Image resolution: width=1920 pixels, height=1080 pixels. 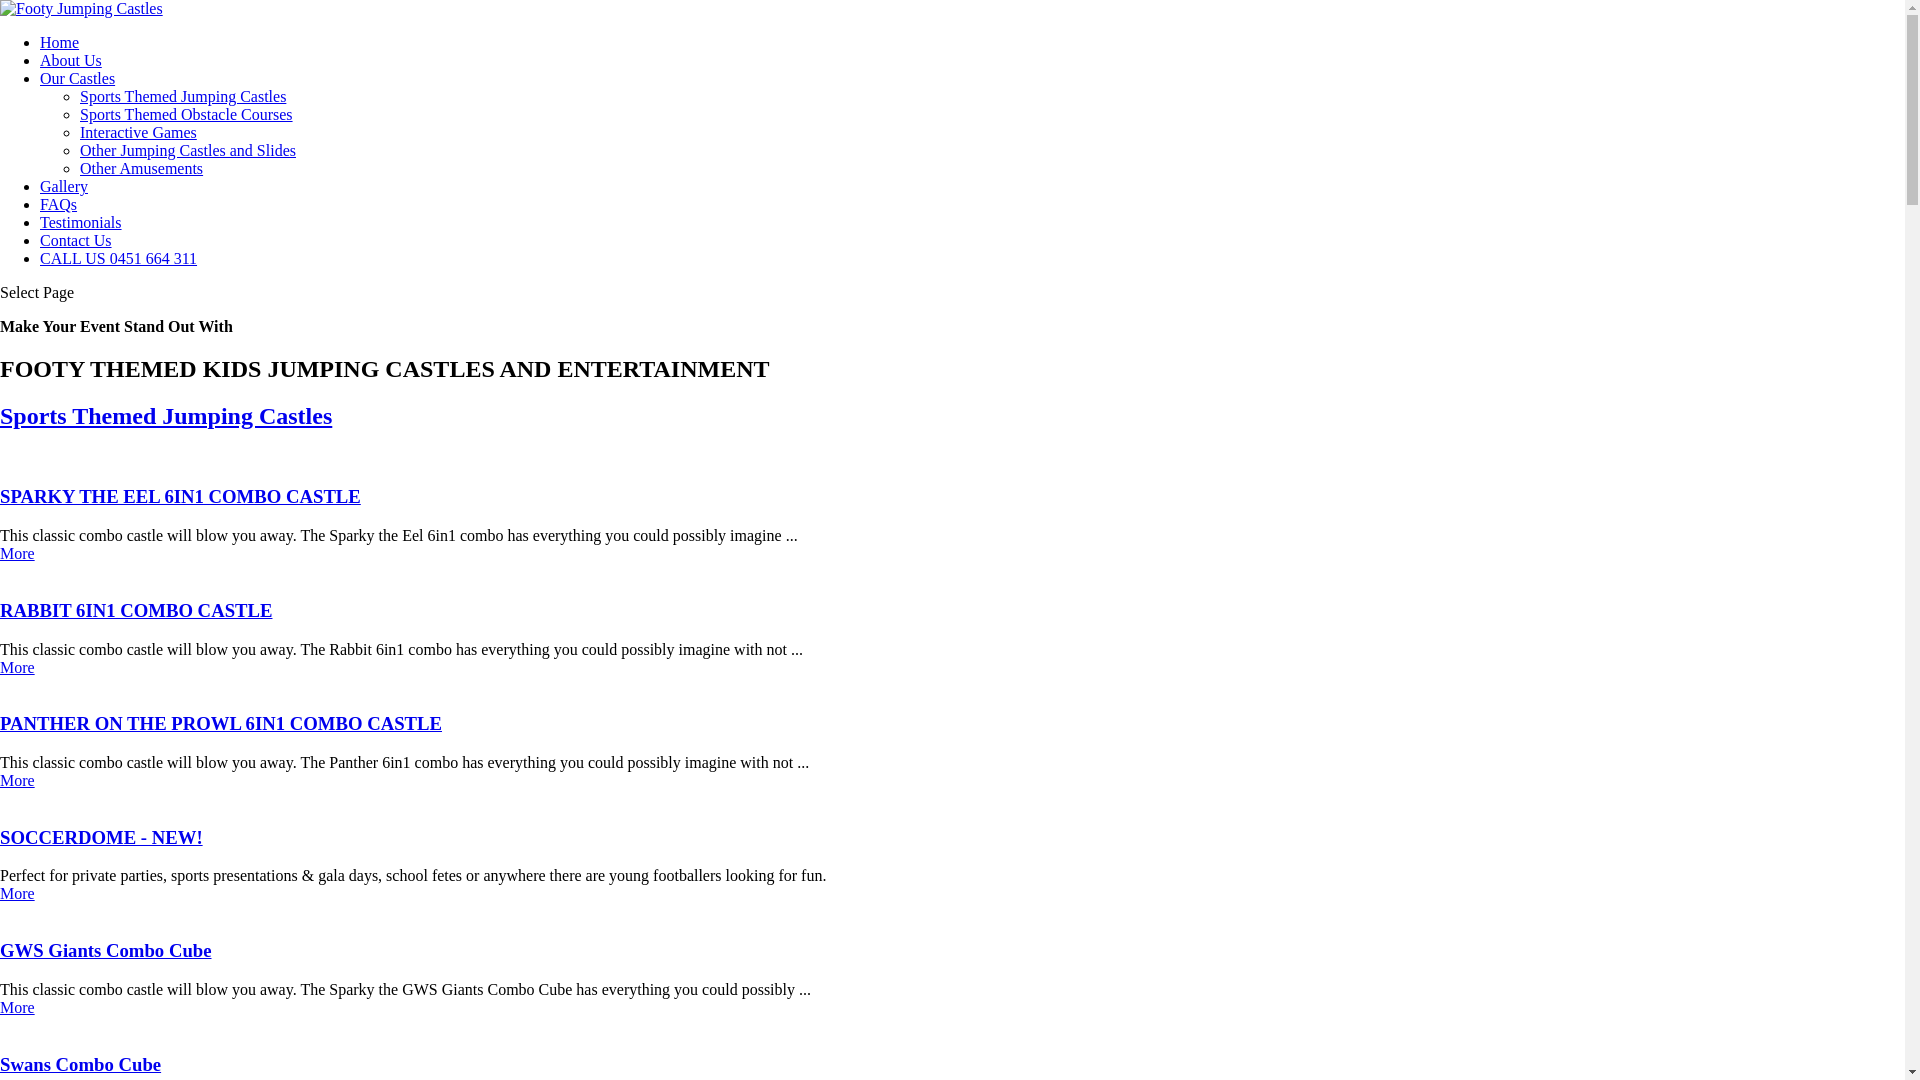 I want to click on Gallery, so click(x=64, y=186).